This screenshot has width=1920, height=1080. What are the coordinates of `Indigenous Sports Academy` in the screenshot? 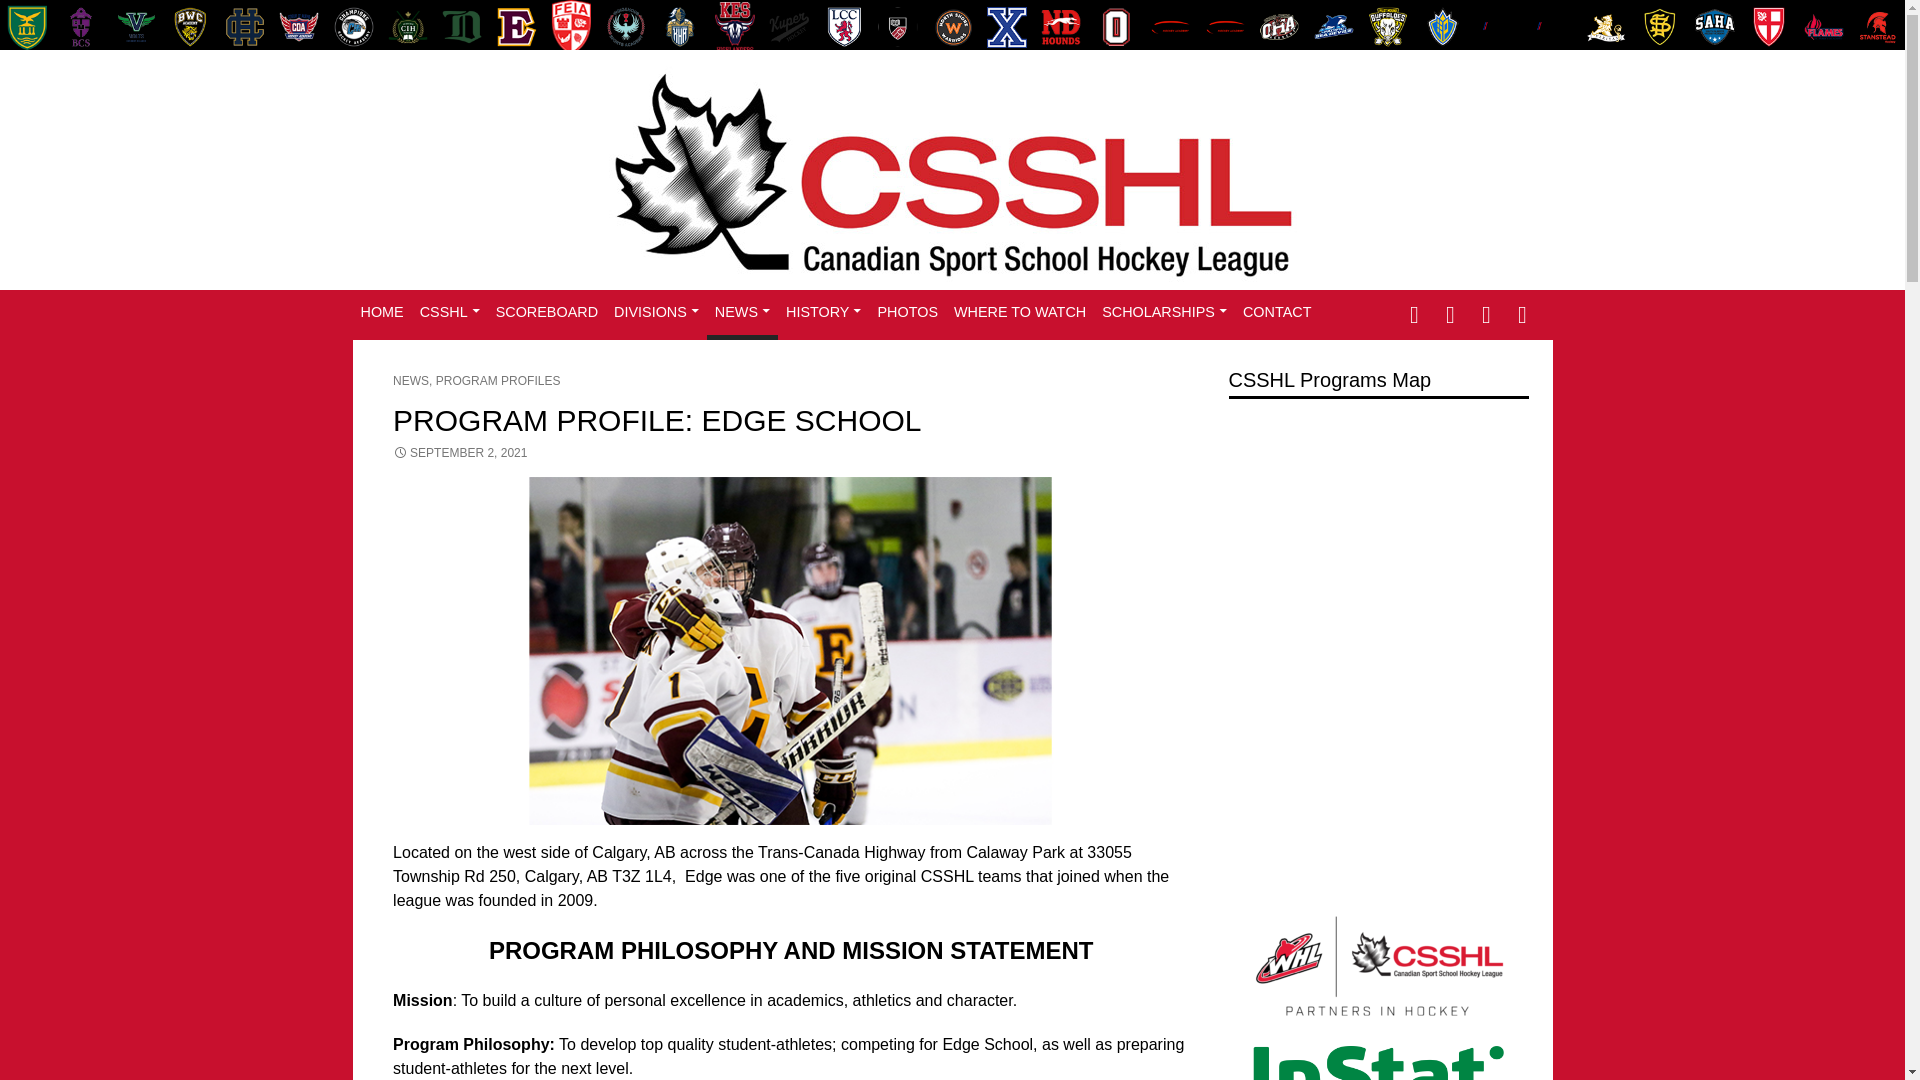 It's located at (625, 26).